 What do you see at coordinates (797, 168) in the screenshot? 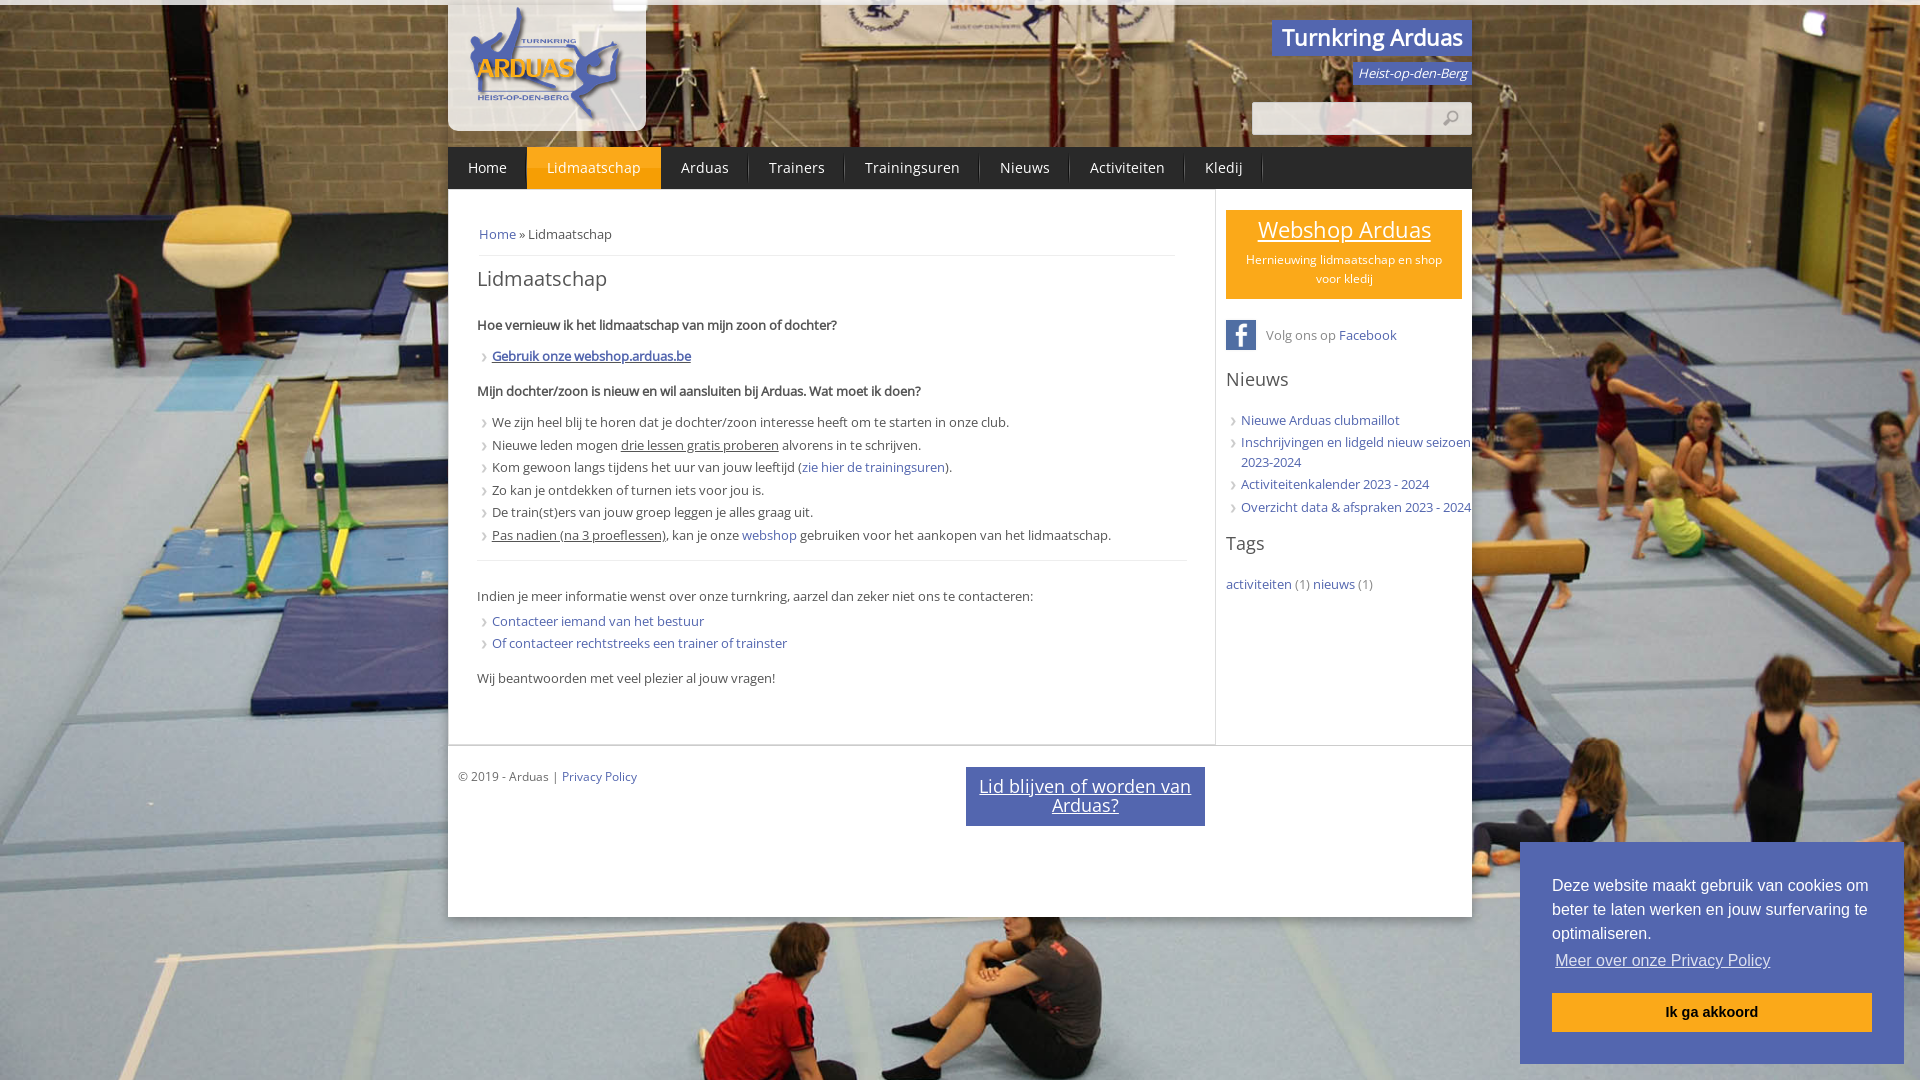
I see `Trainers` at bounding box center [797, 168].